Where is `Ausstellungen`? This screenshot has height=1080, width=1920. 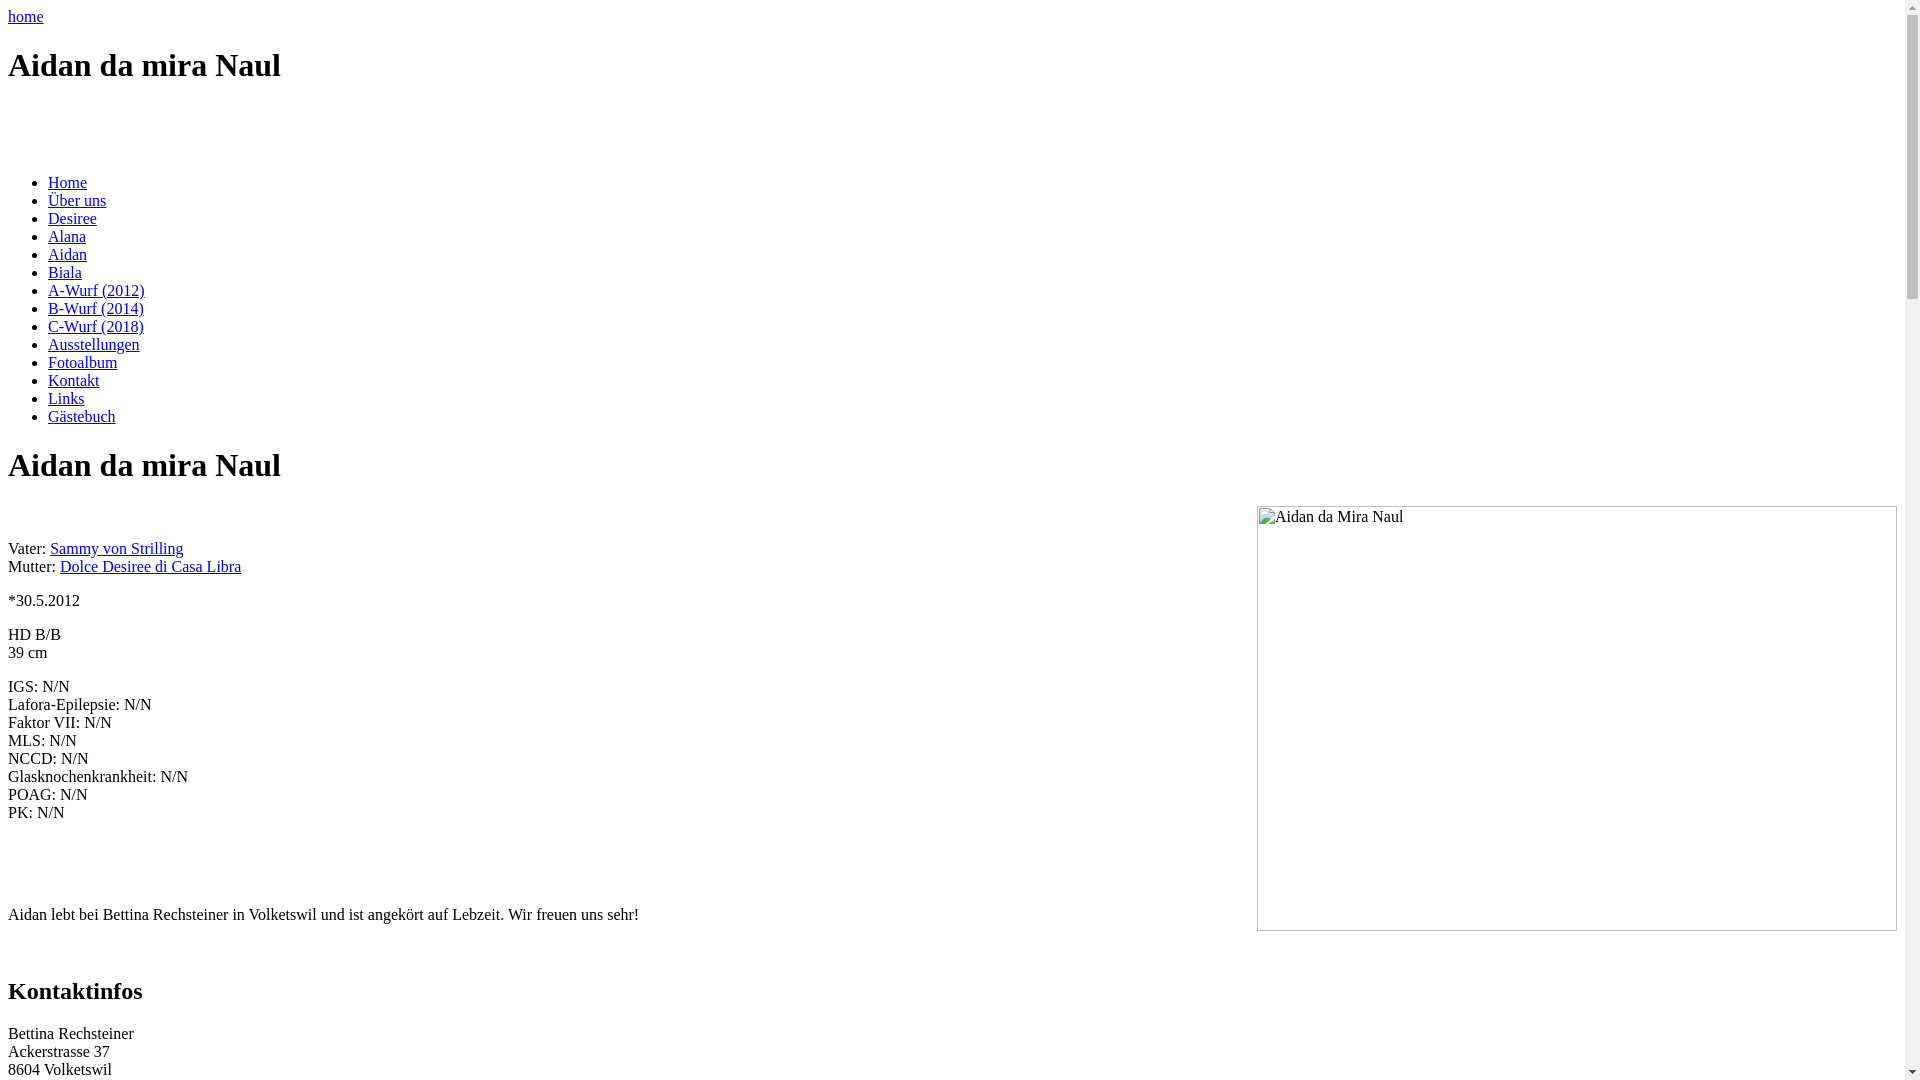 Ausstellungen is located at coordinates (94, 344).